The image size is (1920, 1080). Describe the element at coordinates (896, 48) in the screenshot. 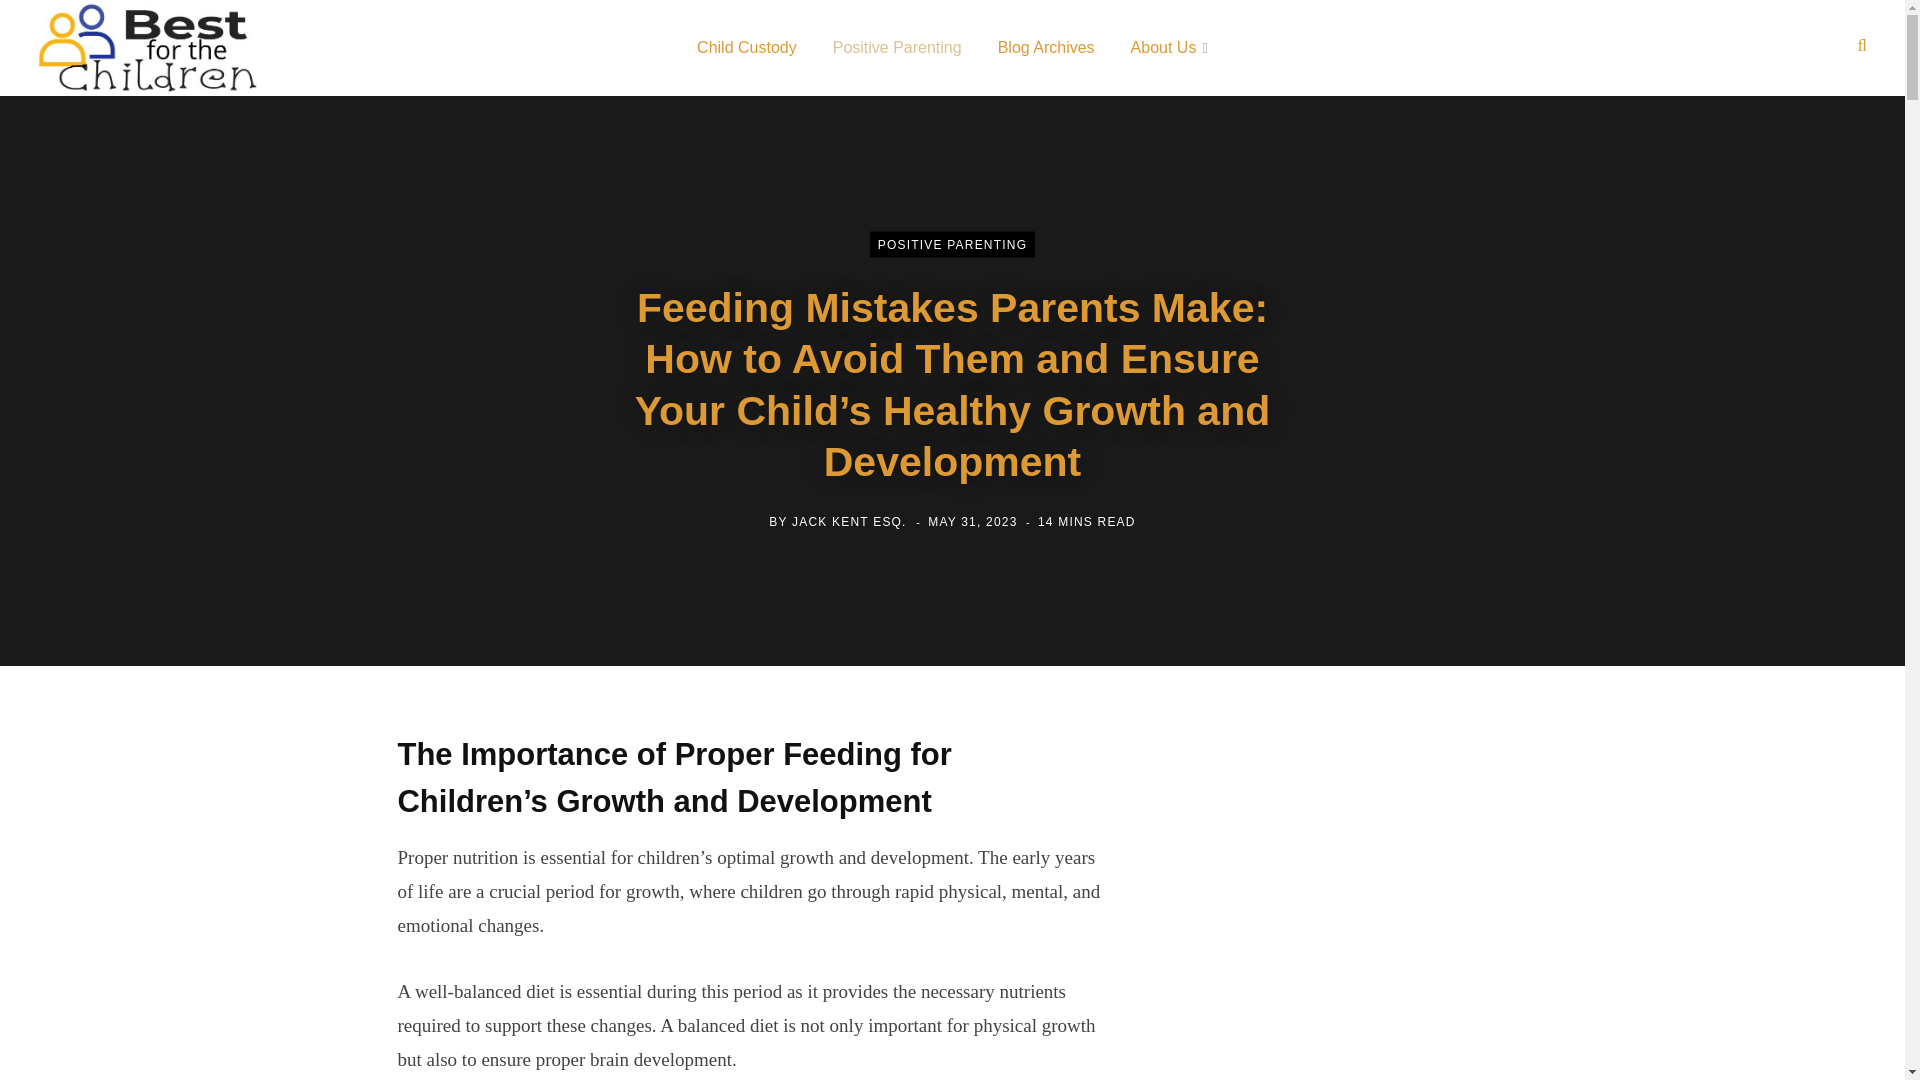

I see `Positive Parenting` at that location.